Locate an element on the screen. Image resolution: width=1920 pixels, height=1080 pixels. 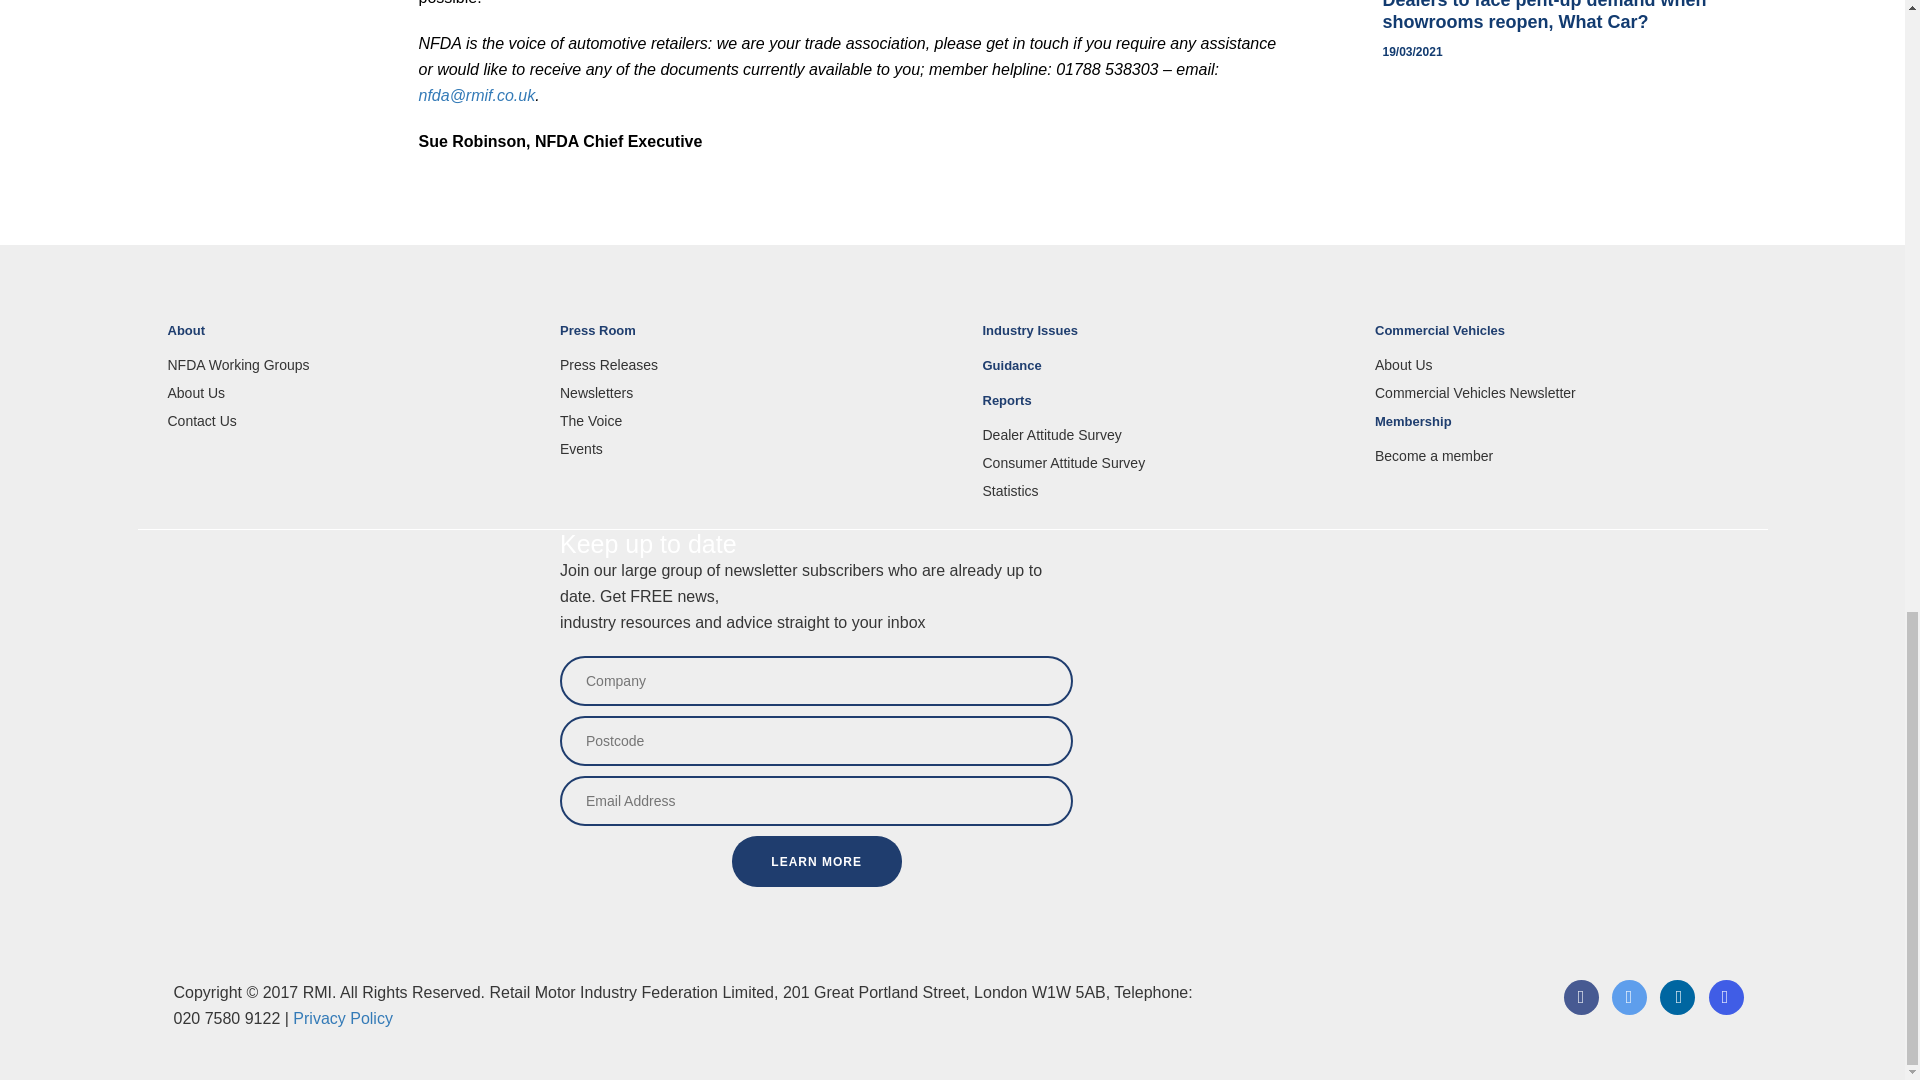
Facebook is located at coordinates (1580, 1010).